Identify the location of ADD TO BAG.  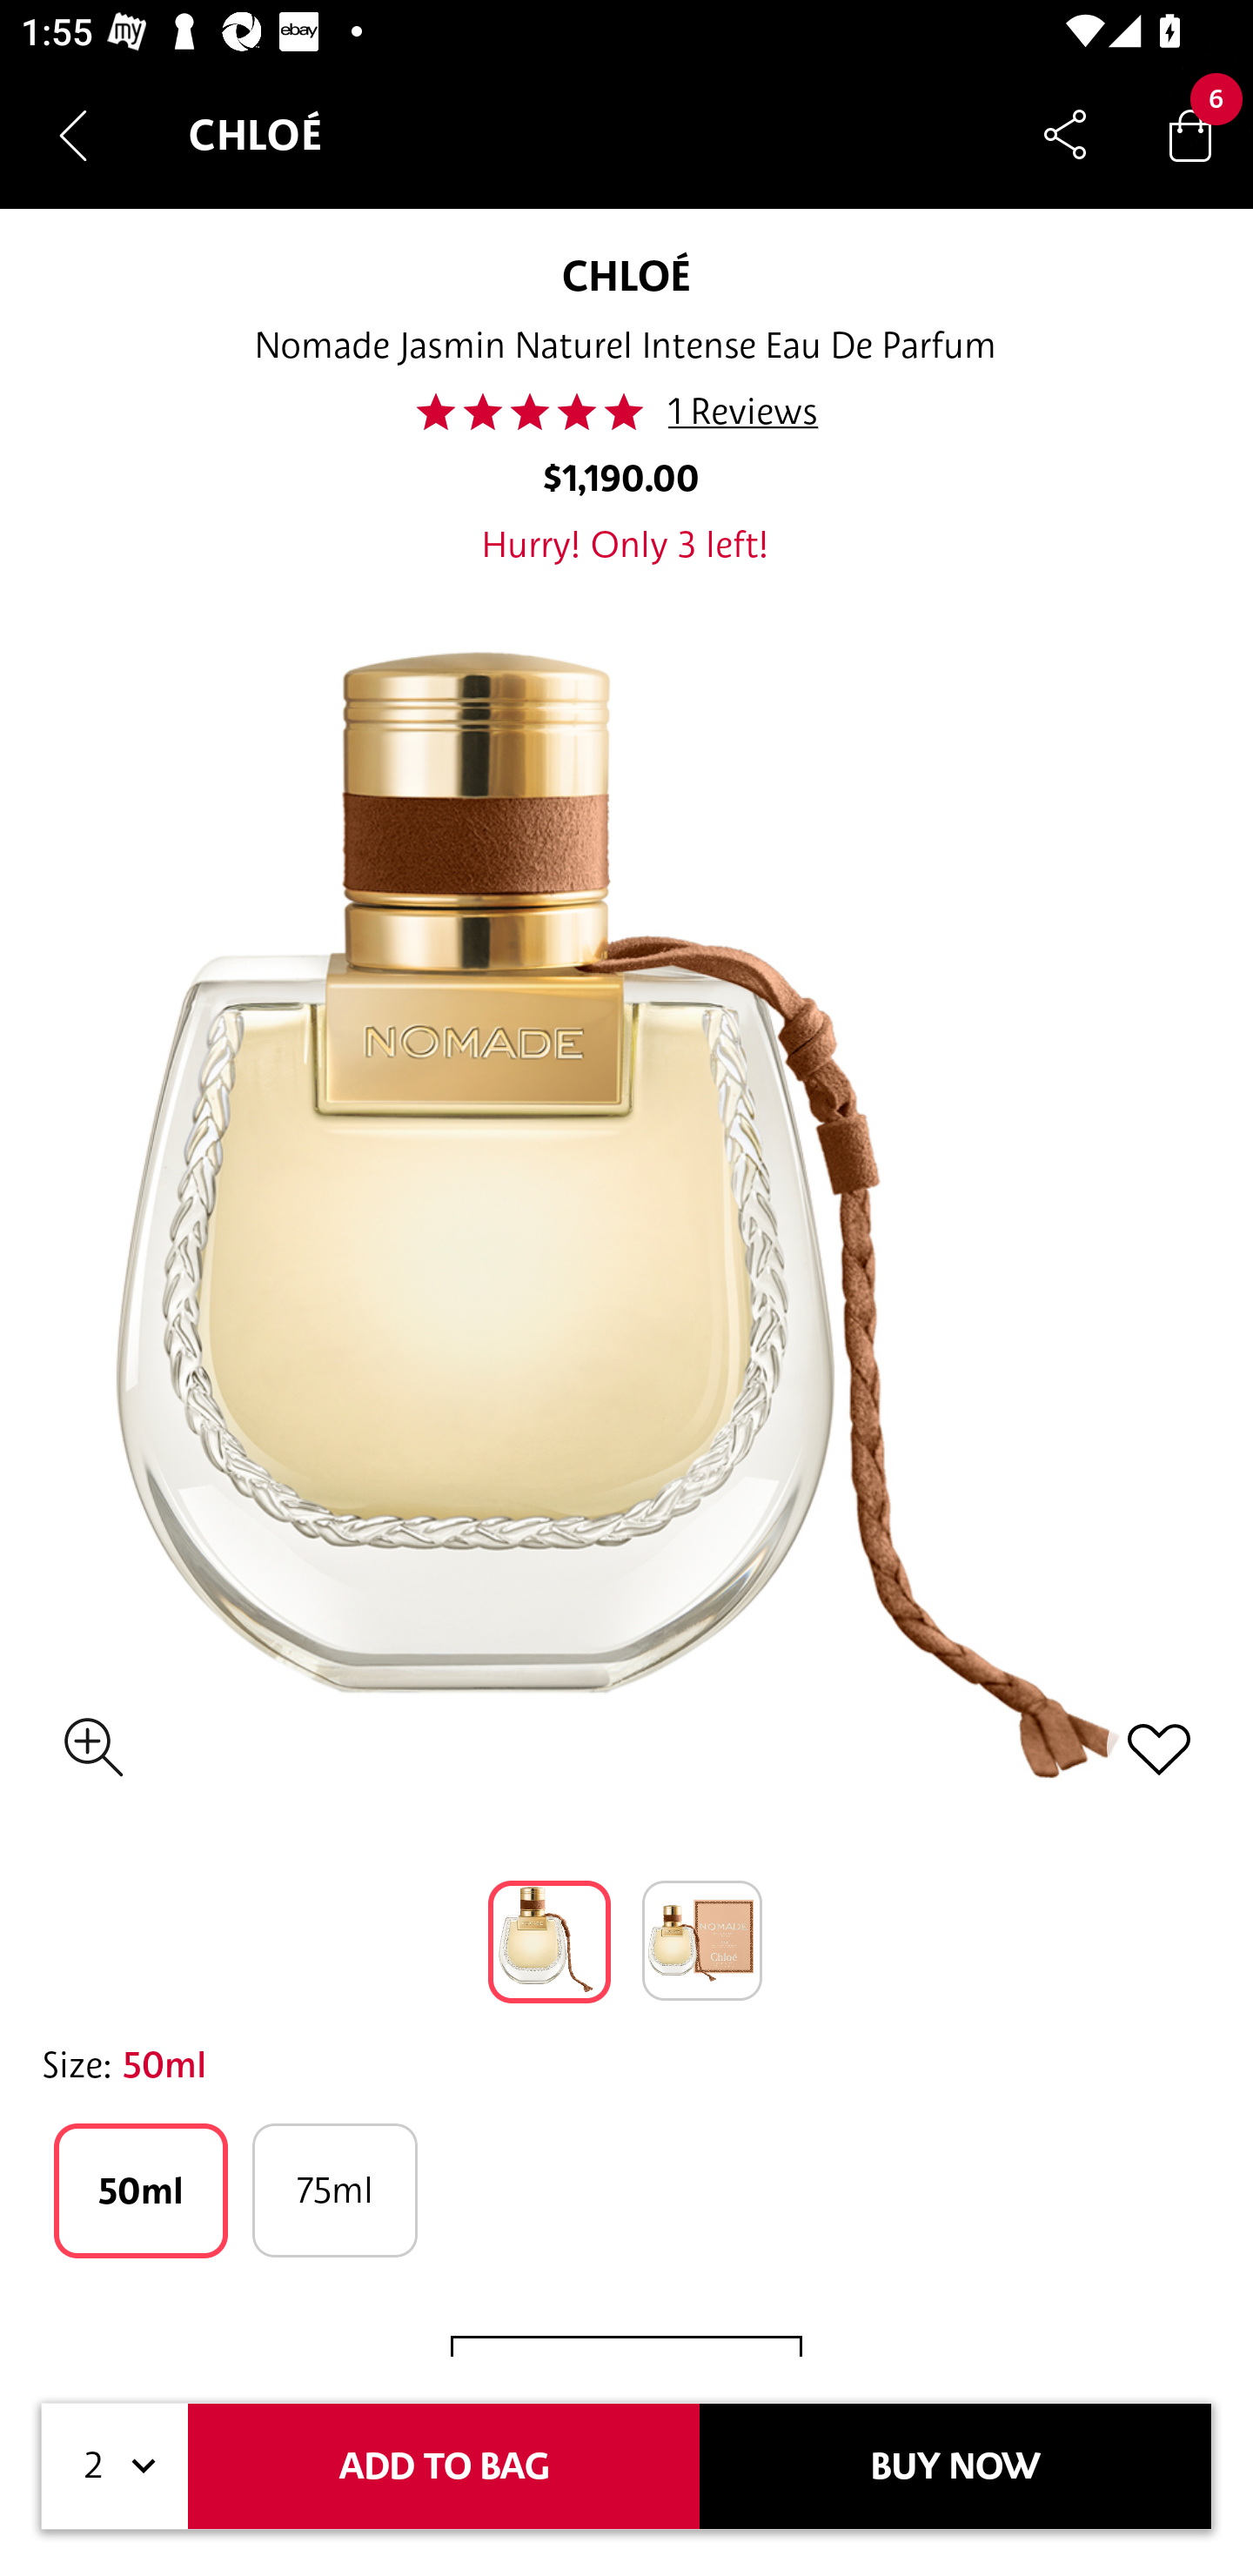
(444, 2466).